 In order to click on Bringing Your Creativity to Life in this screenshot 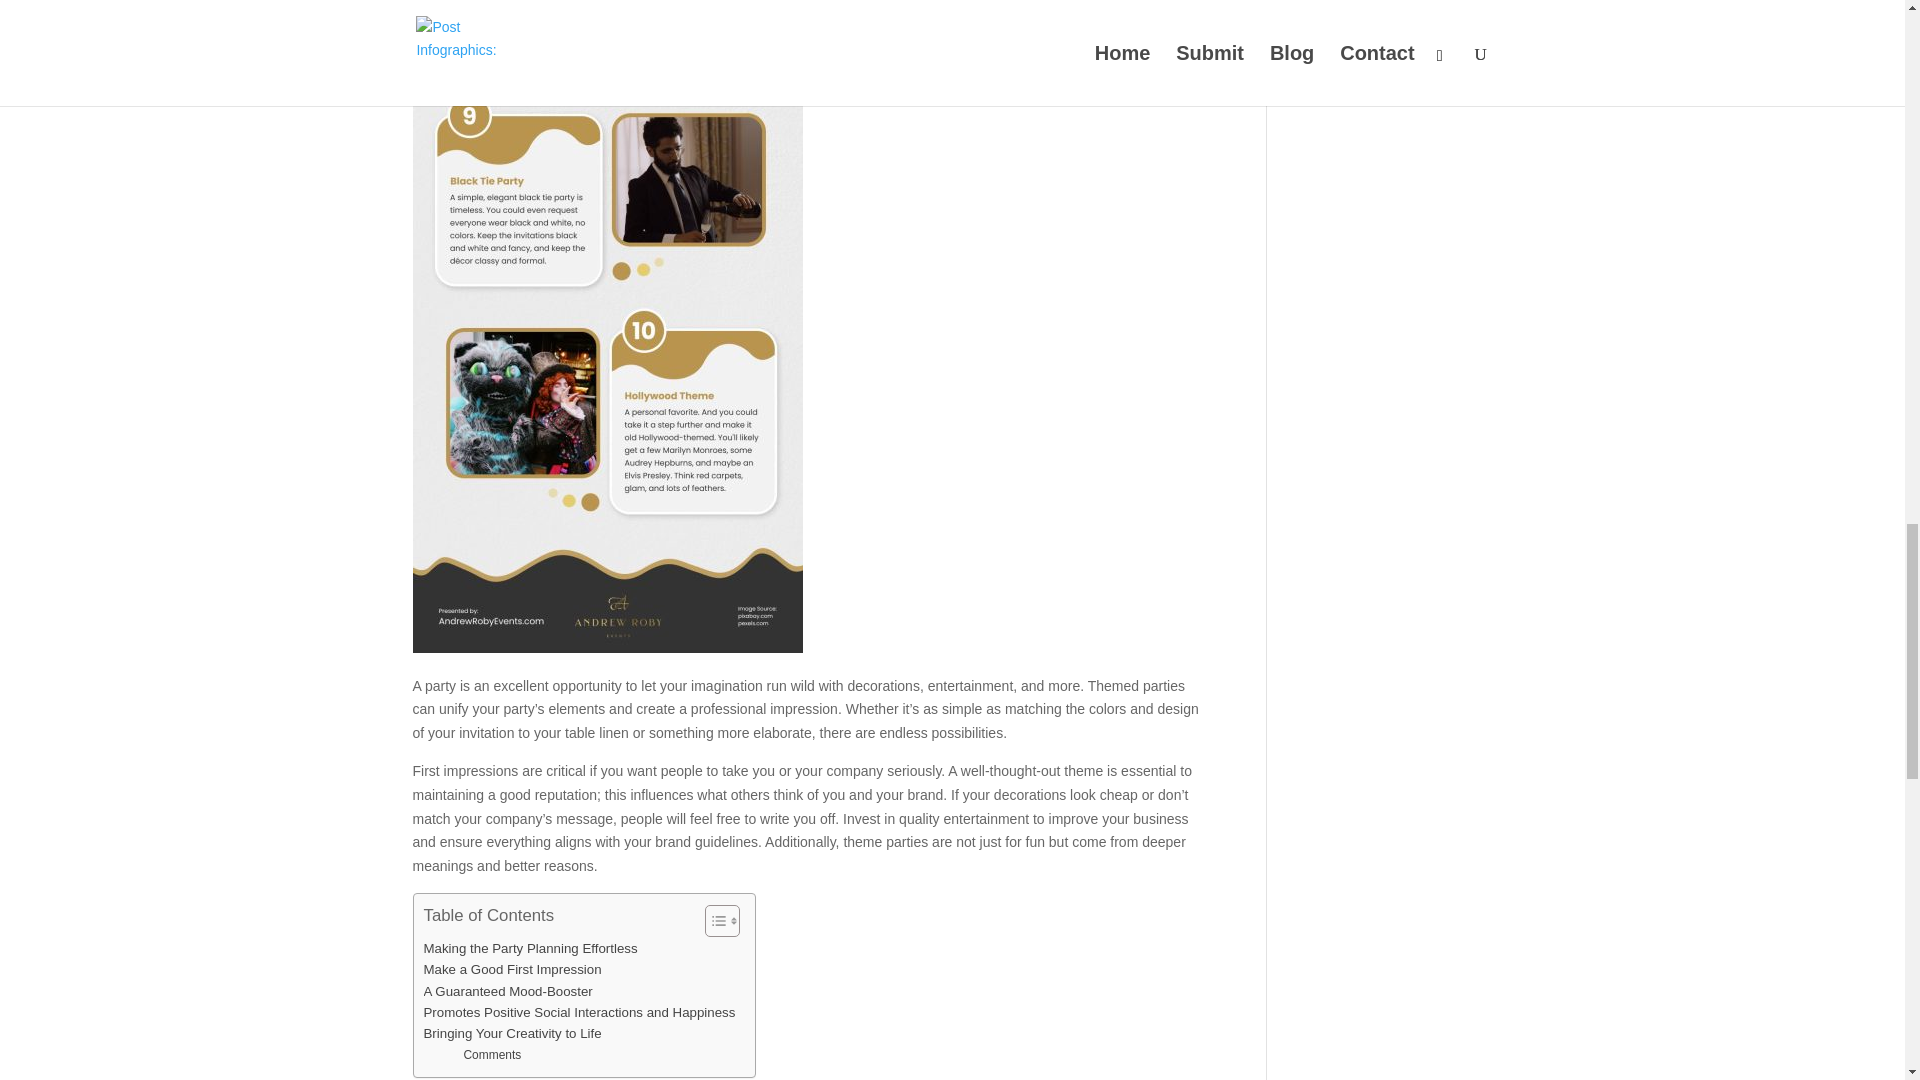, I will do `click(513, 1033)`.